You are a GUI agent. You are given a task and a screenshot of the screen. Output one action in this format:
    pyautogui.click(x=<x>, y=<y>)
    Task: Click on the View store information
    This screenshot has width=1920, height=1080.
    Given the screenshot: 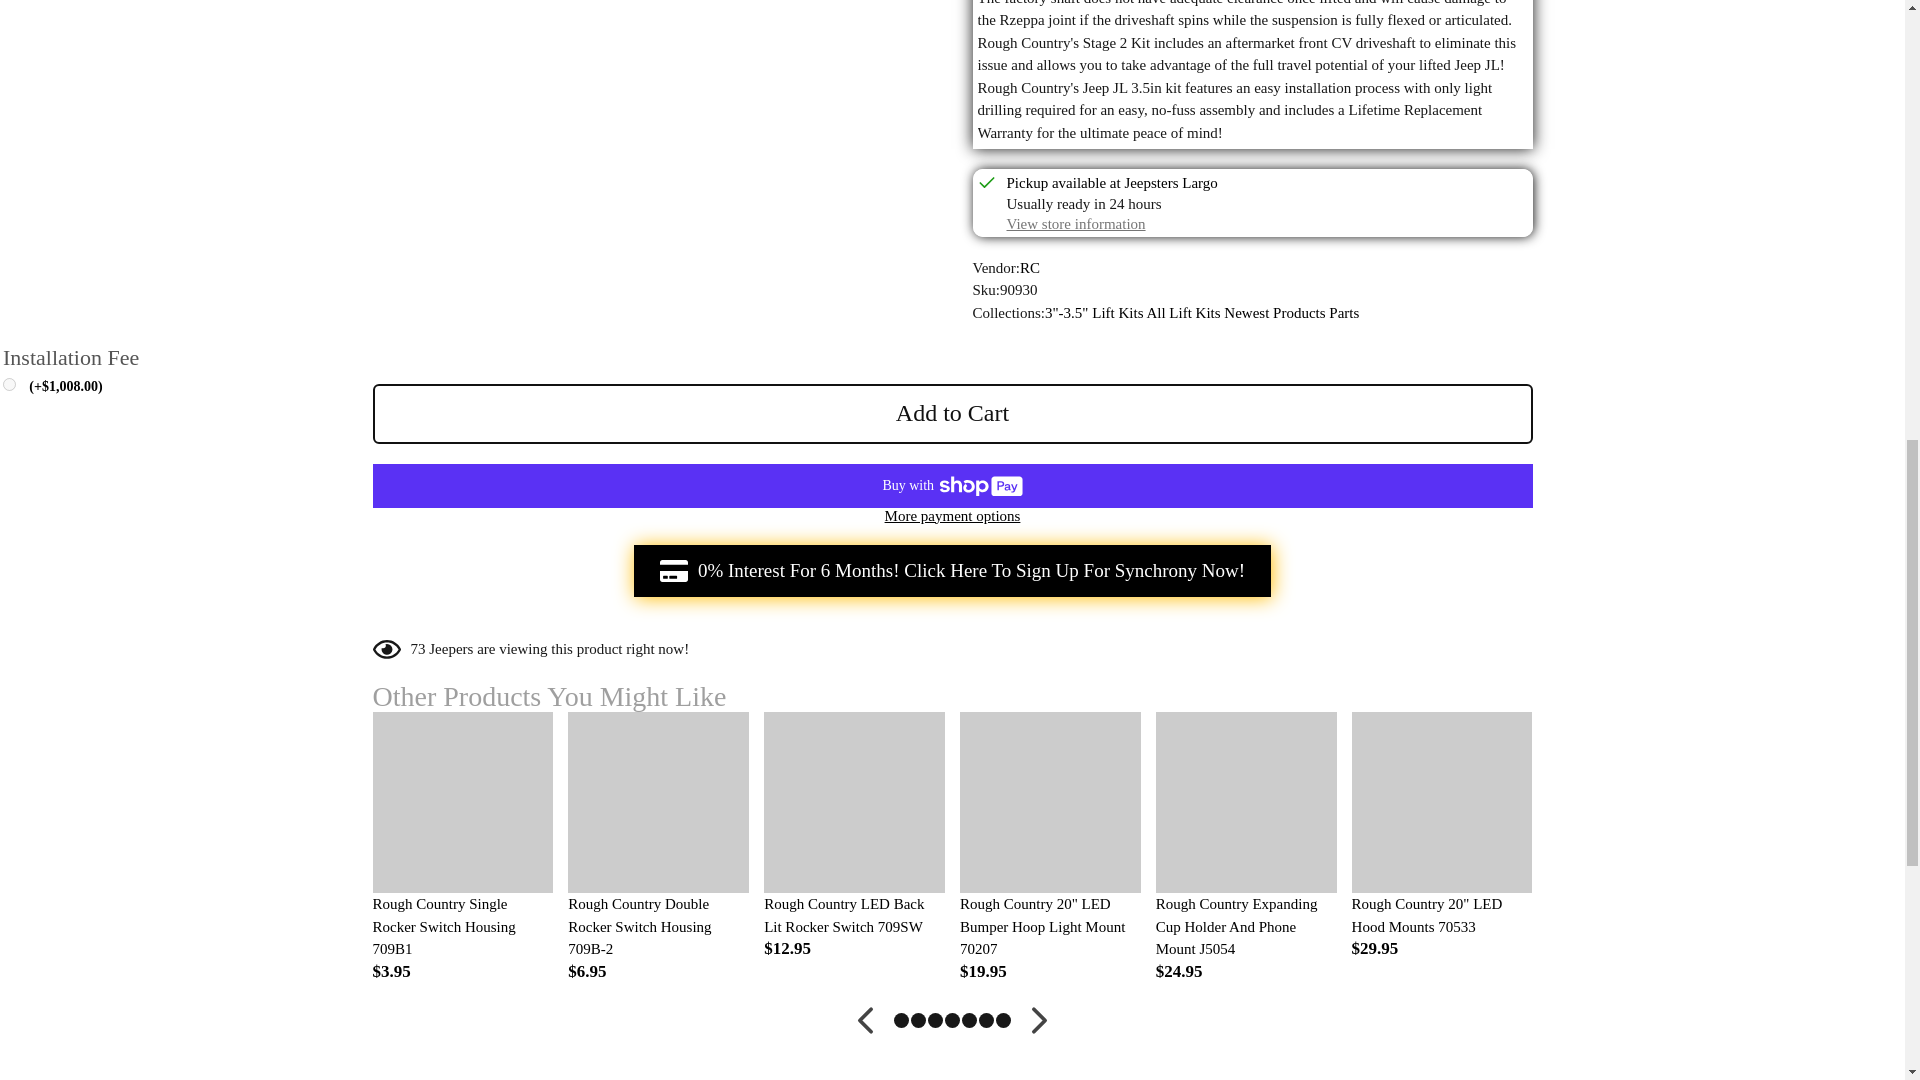 What is the action you would take?
    pyautogui.click(x=1075, y=224)
    